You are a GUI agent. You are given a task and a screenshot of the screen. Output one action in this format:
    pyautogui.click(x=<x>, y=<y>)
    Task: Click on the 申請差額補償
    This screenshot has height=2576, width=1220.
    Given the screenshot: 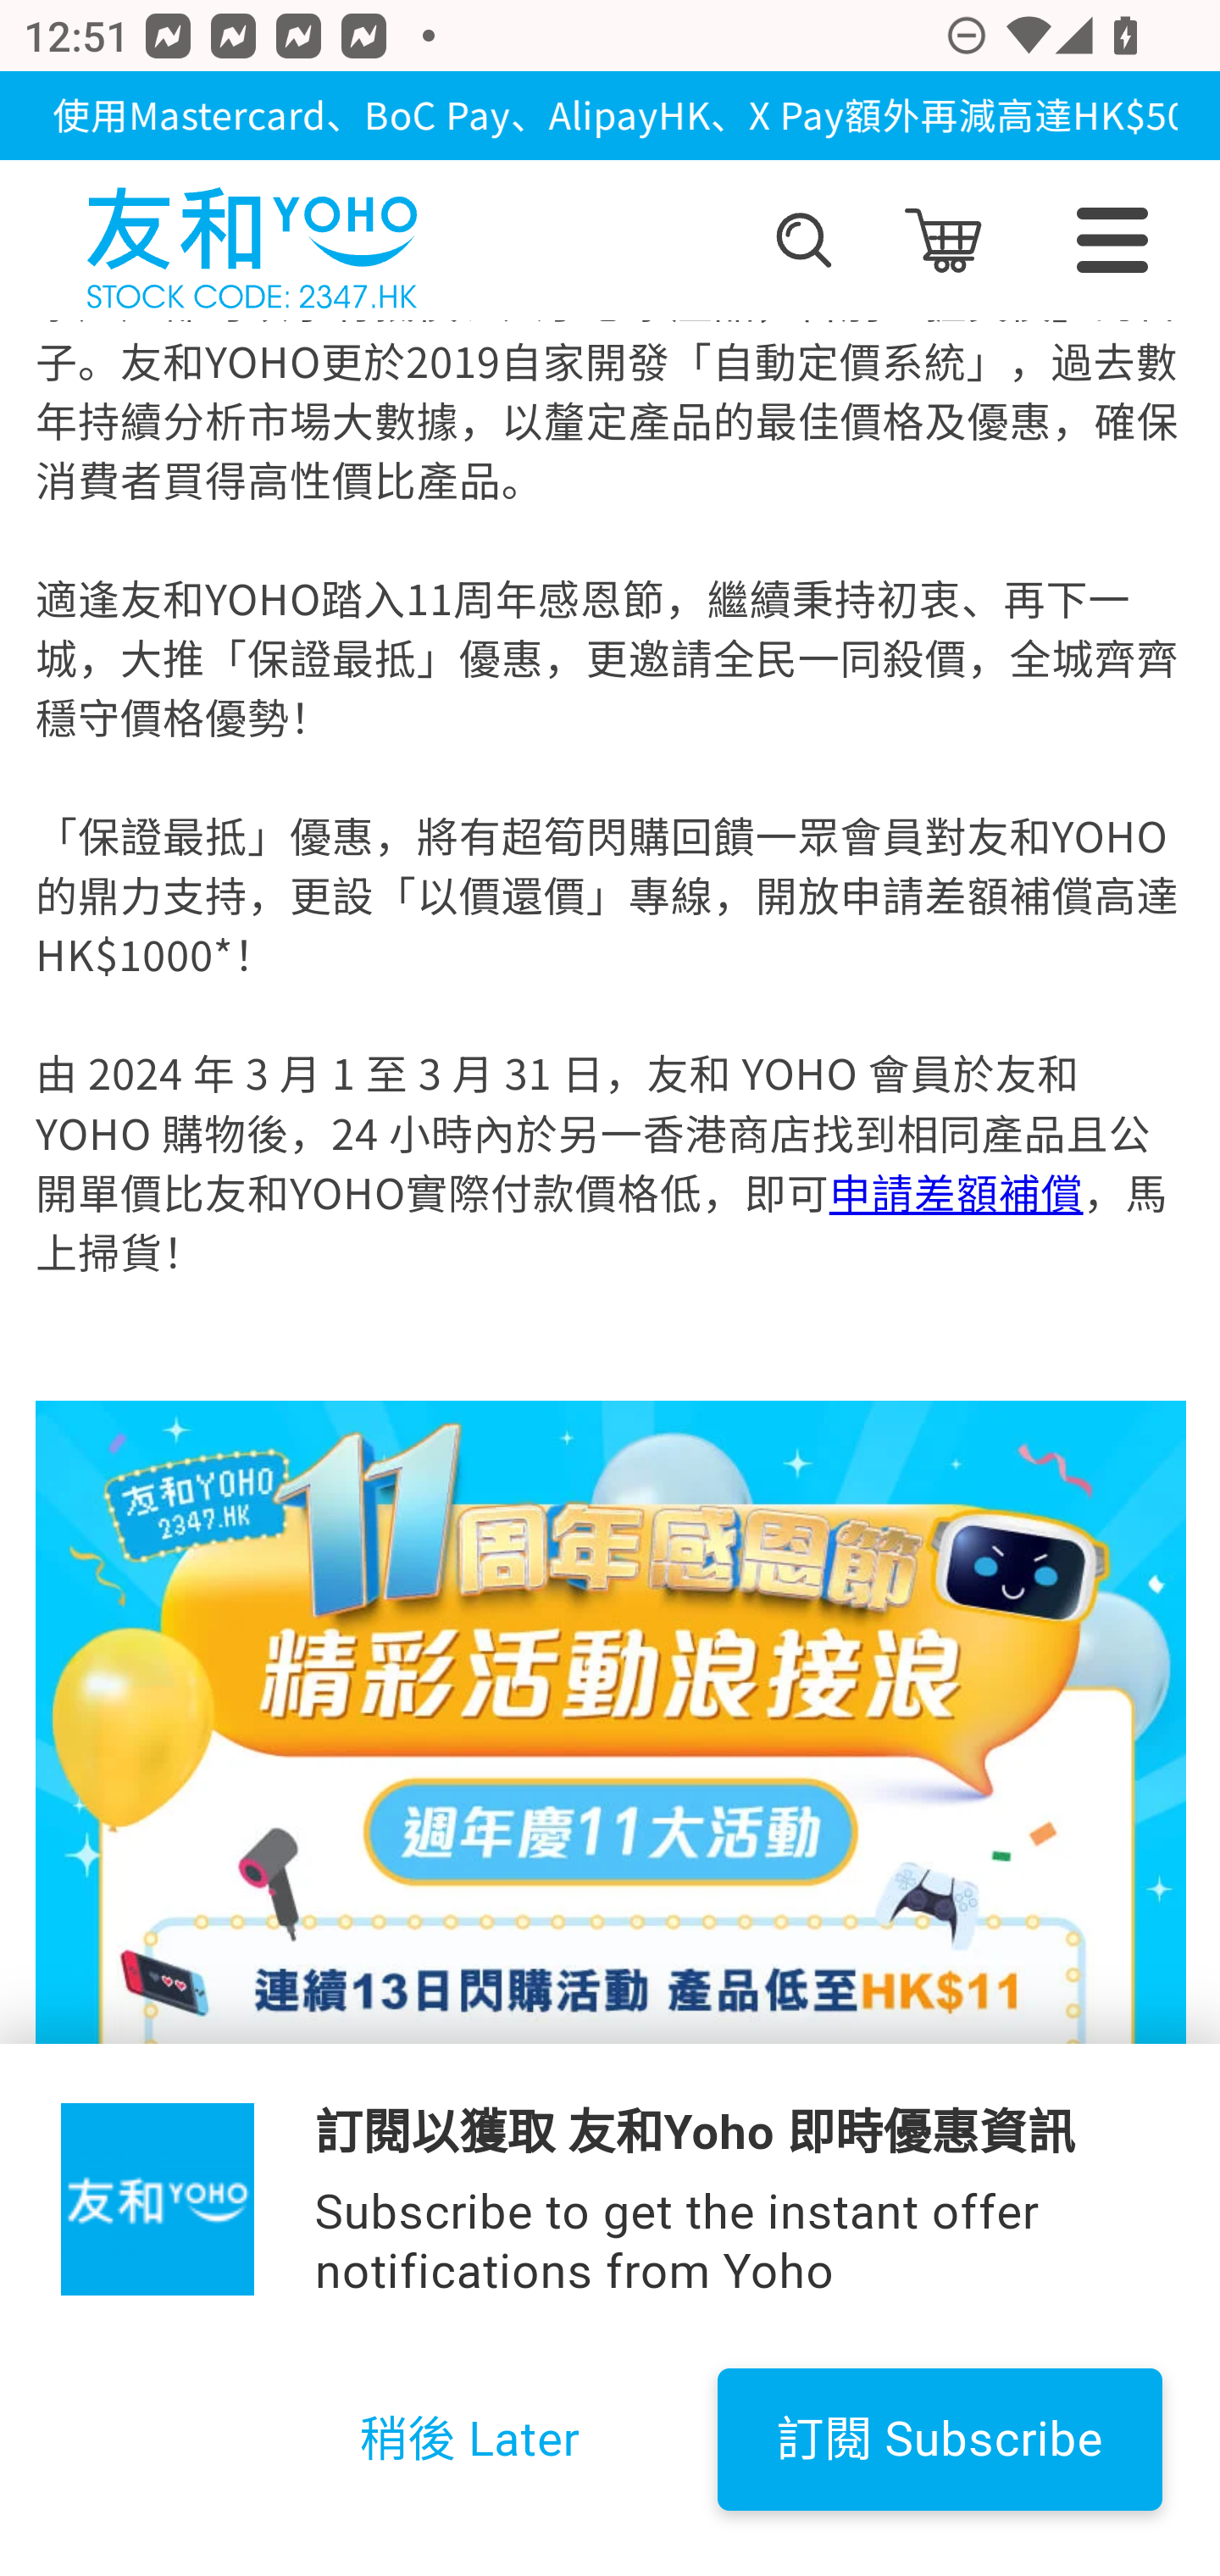 What is the action you would take?
    pyautogui.click(x=956, y=1194)
    